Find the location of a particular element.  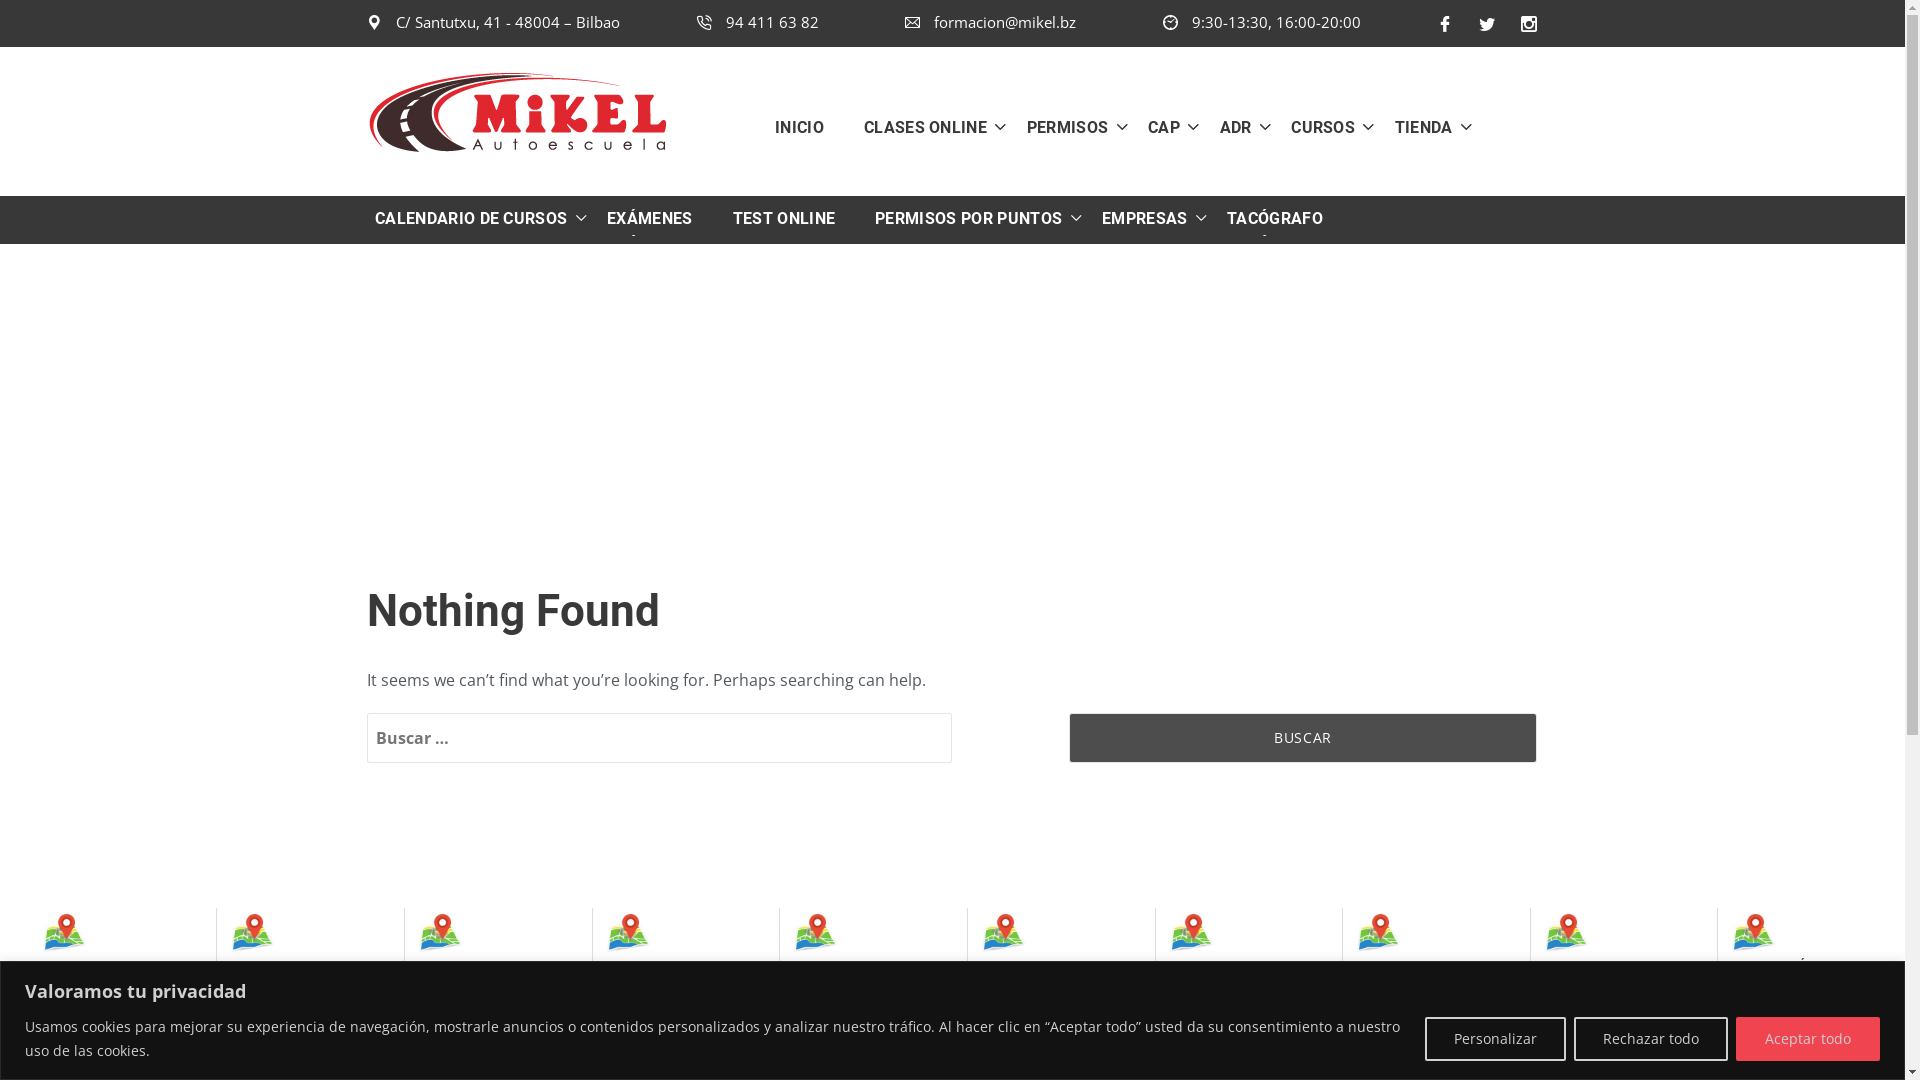

946568989 is located at coordinates (650, 1052).